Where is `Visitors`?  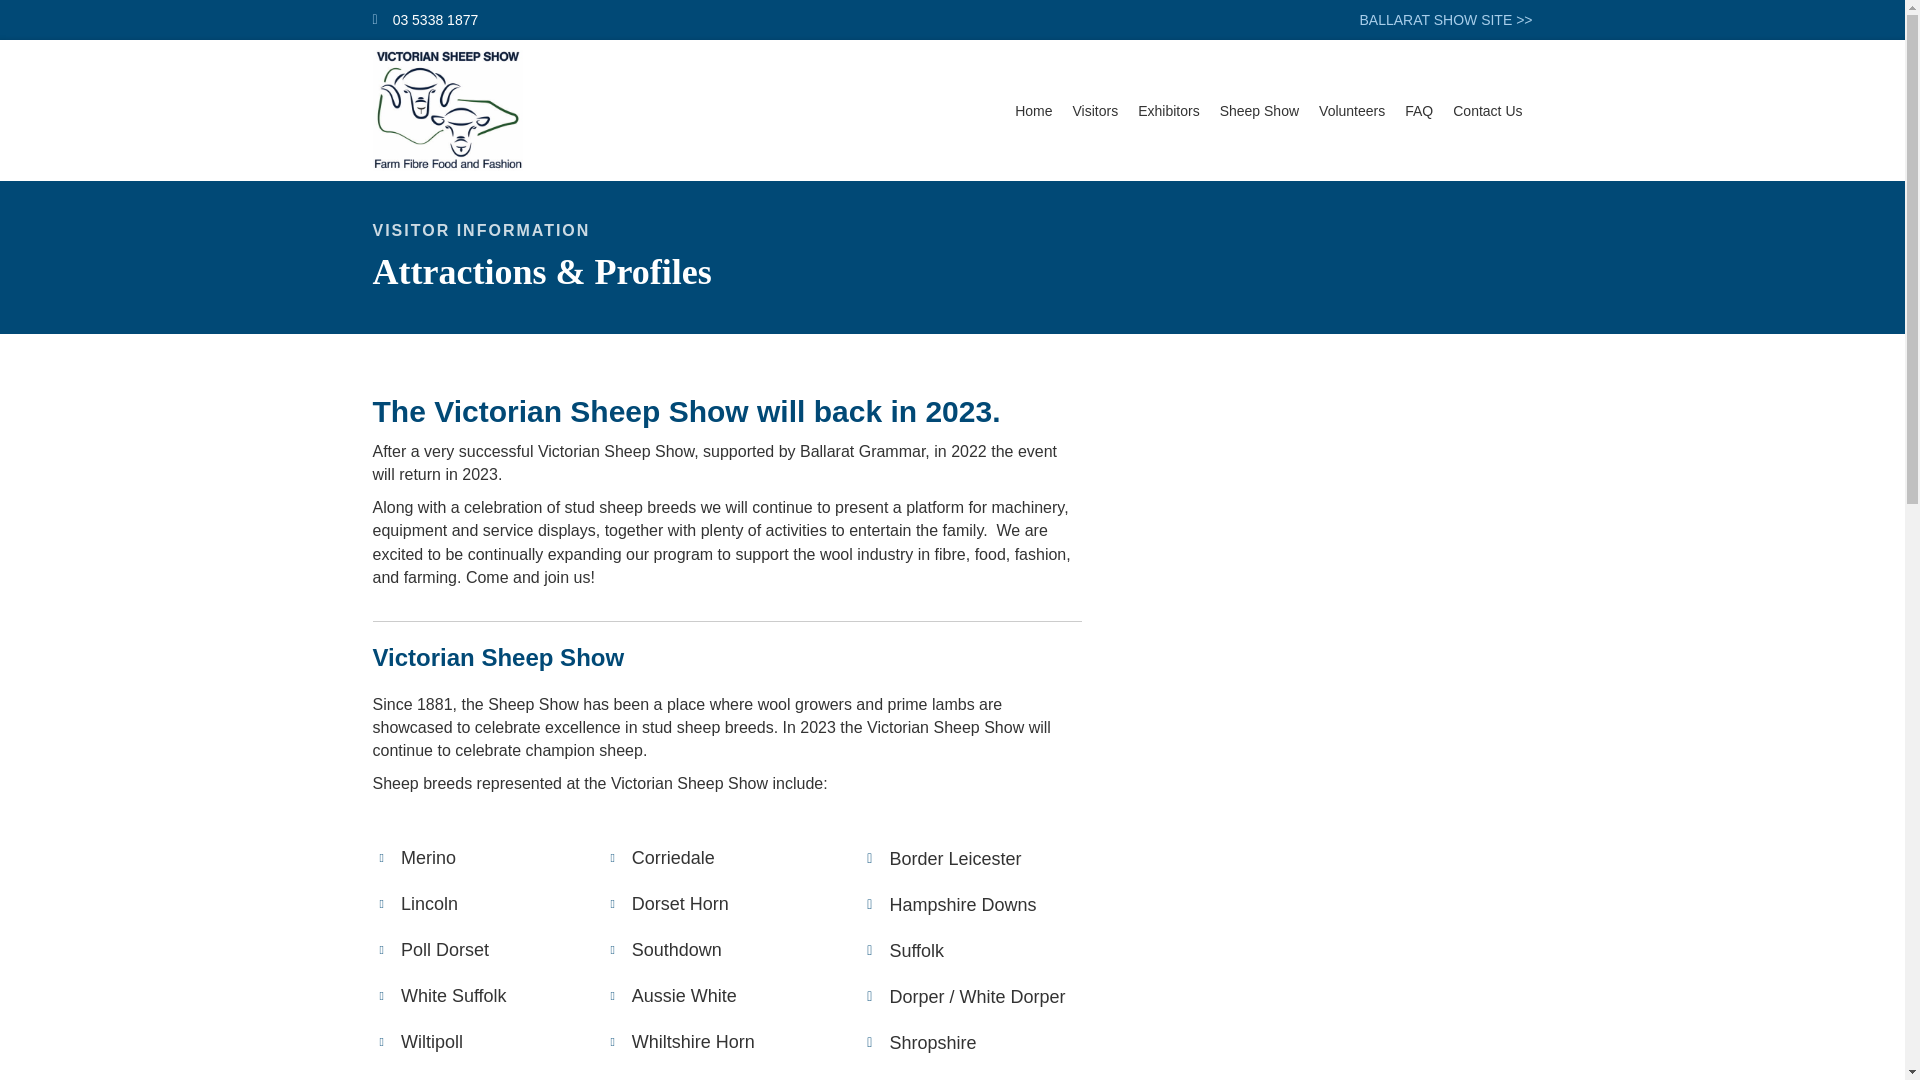
Visitors is located at coordinates (1096, 110).